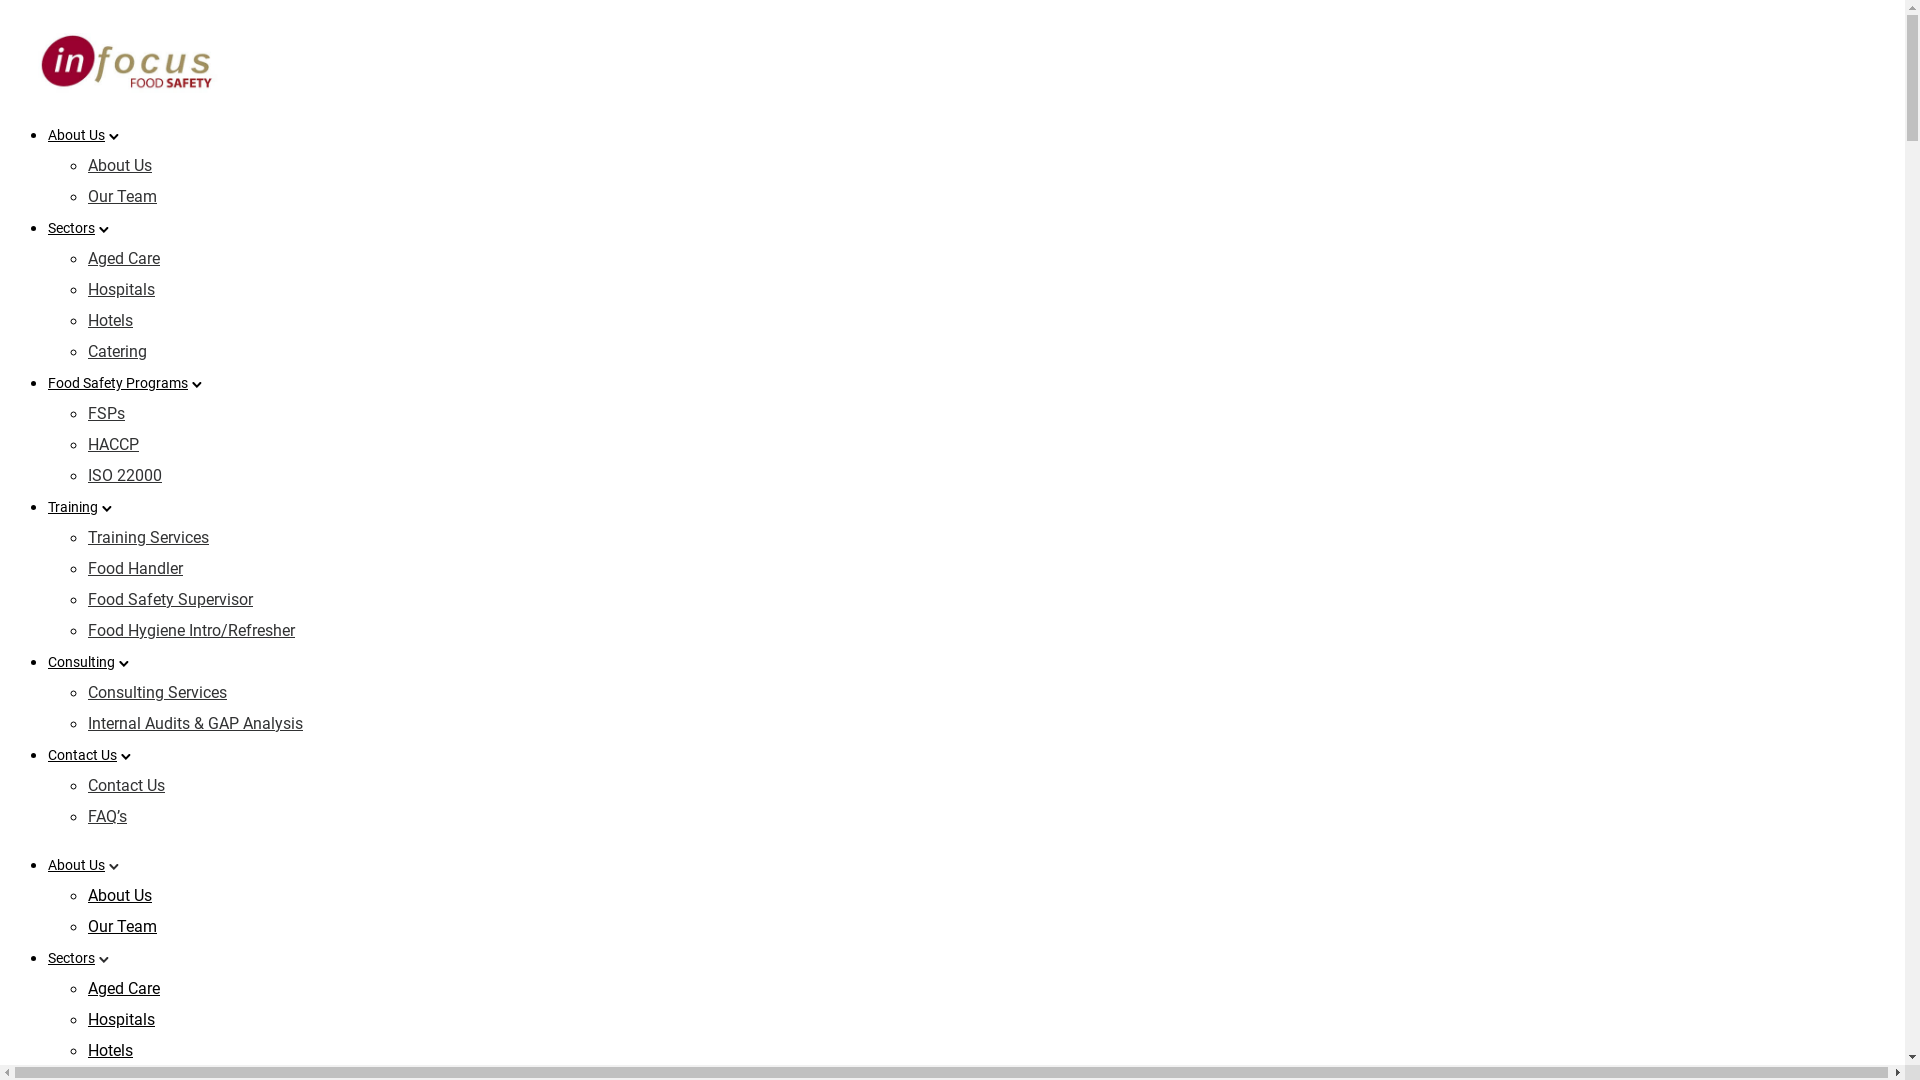  I want to click on Food Safety Supervisor, so click(170, 600).